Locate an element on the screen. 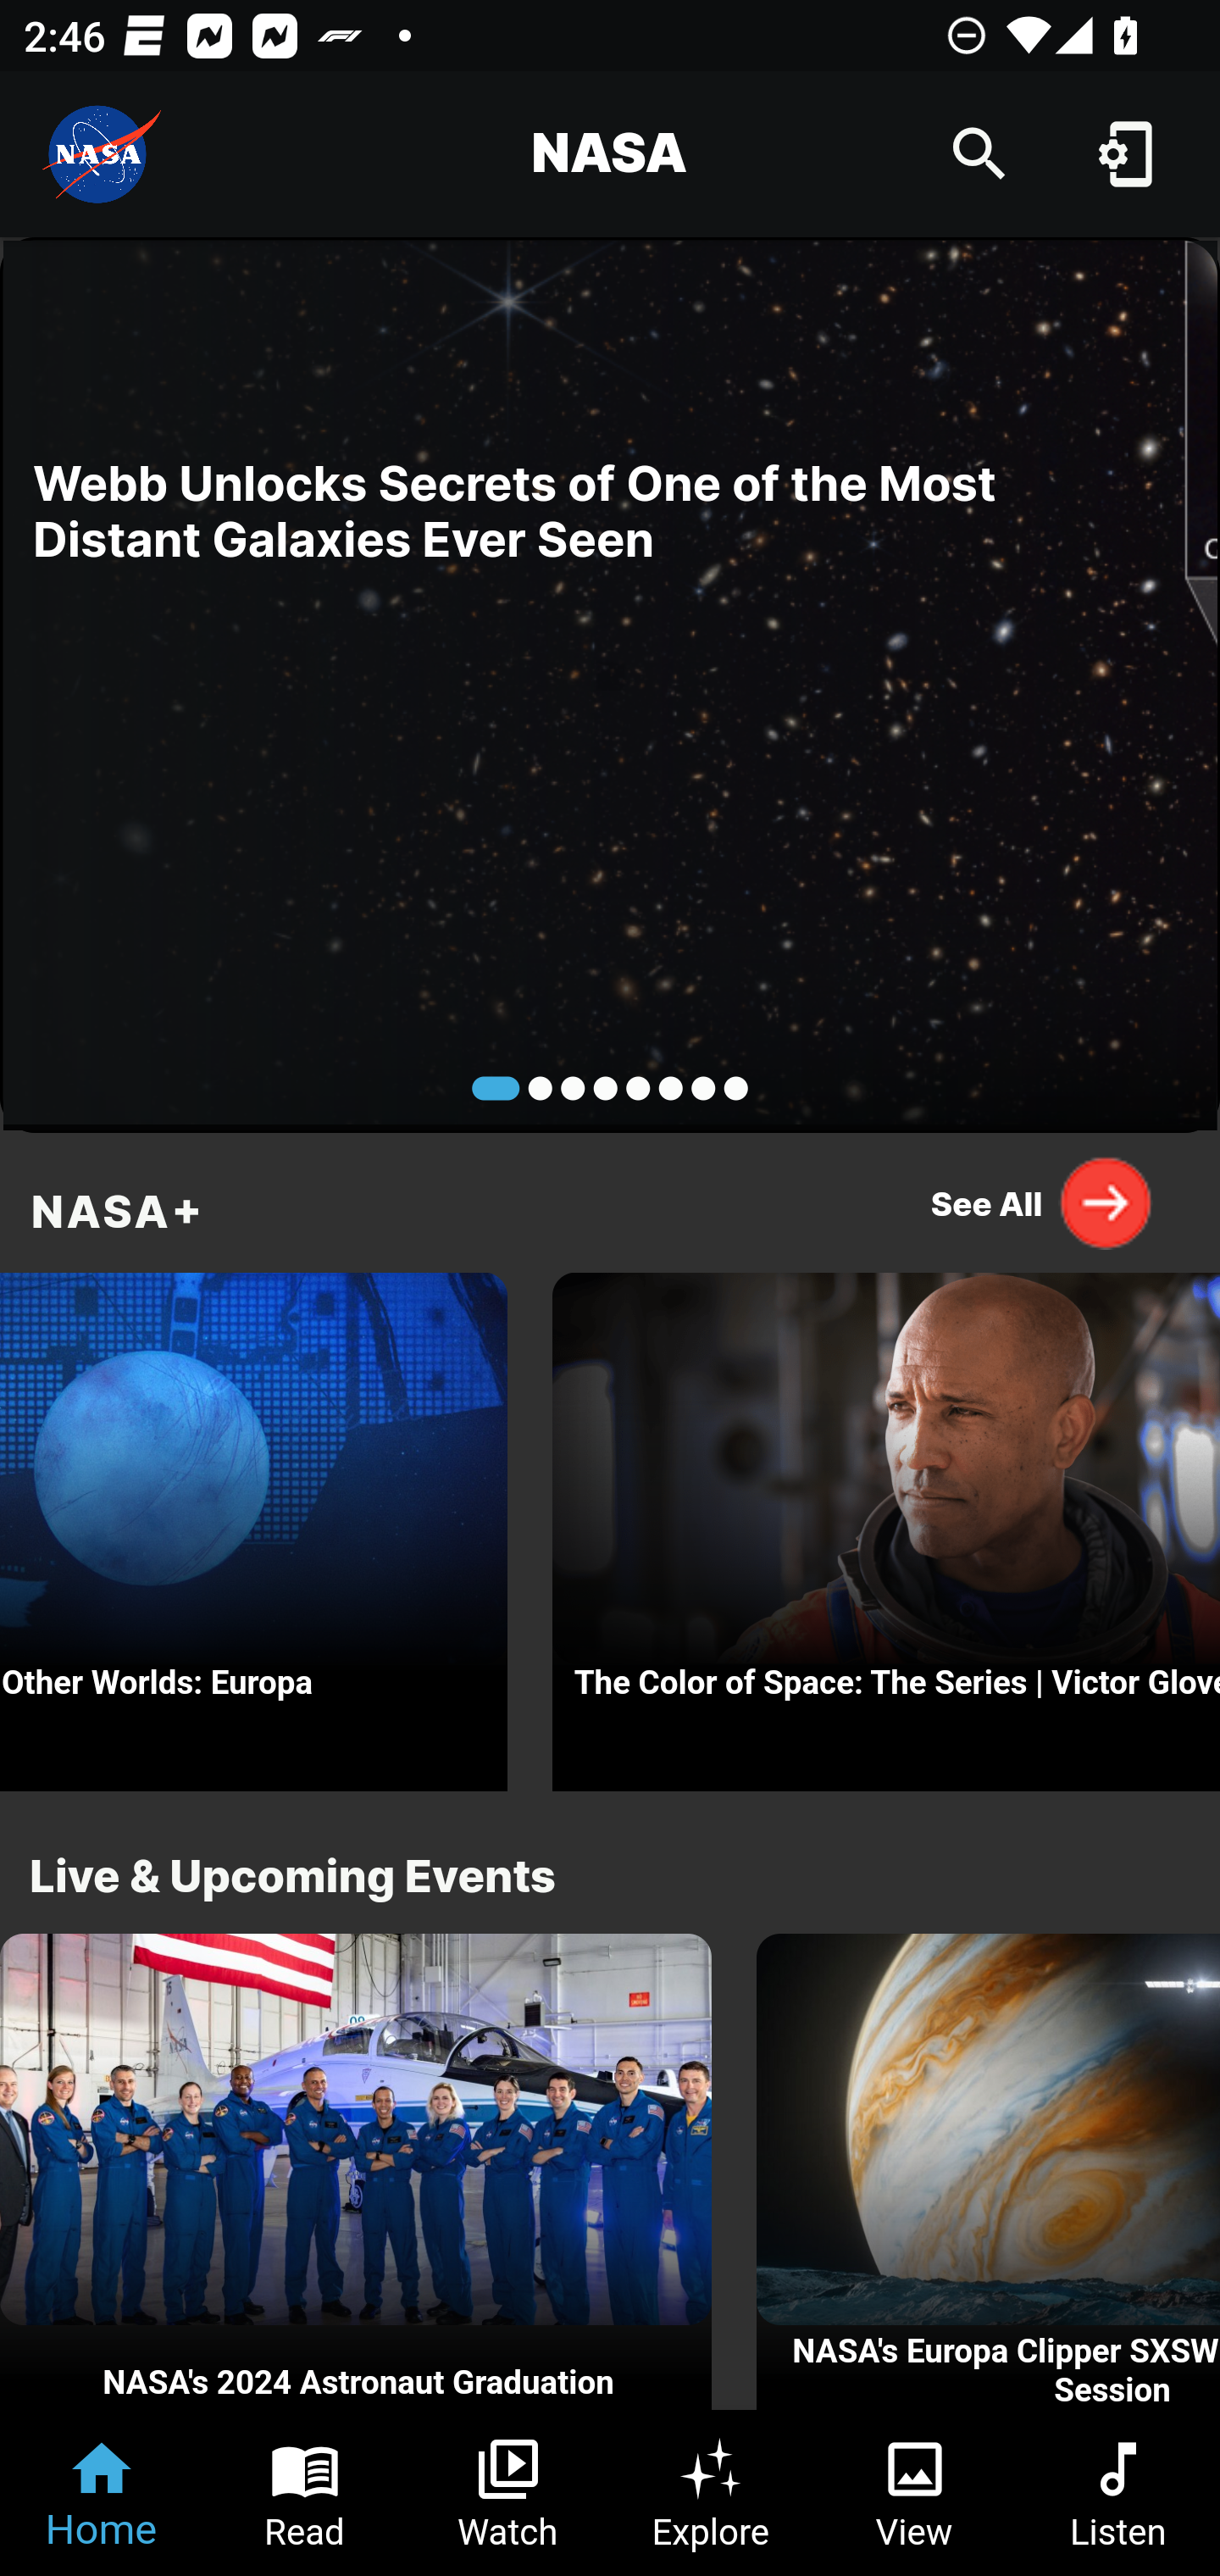  NASA's 2024 Astronaut Graduation is located at coordinates (356, 2173).